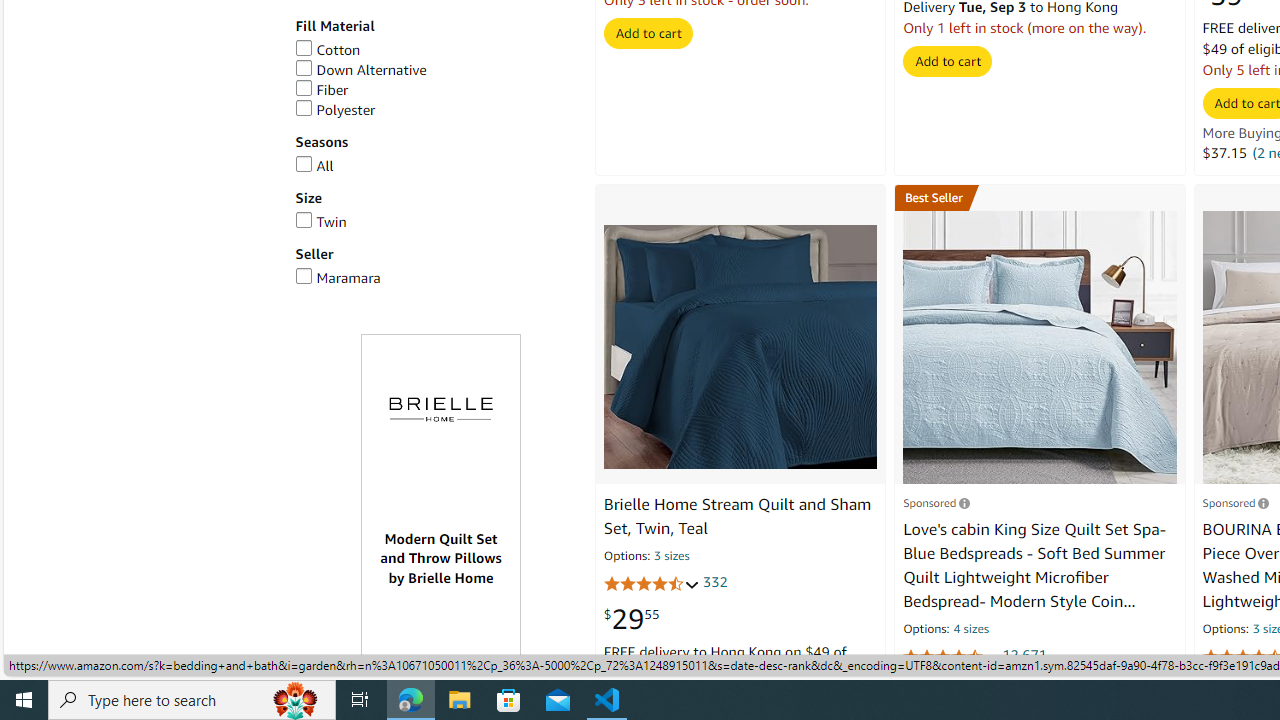 The image size is (1280, 720). What do you see at coordinates (314, 166) in the screenshot?
I see `All` at bounding box center [314, 166].